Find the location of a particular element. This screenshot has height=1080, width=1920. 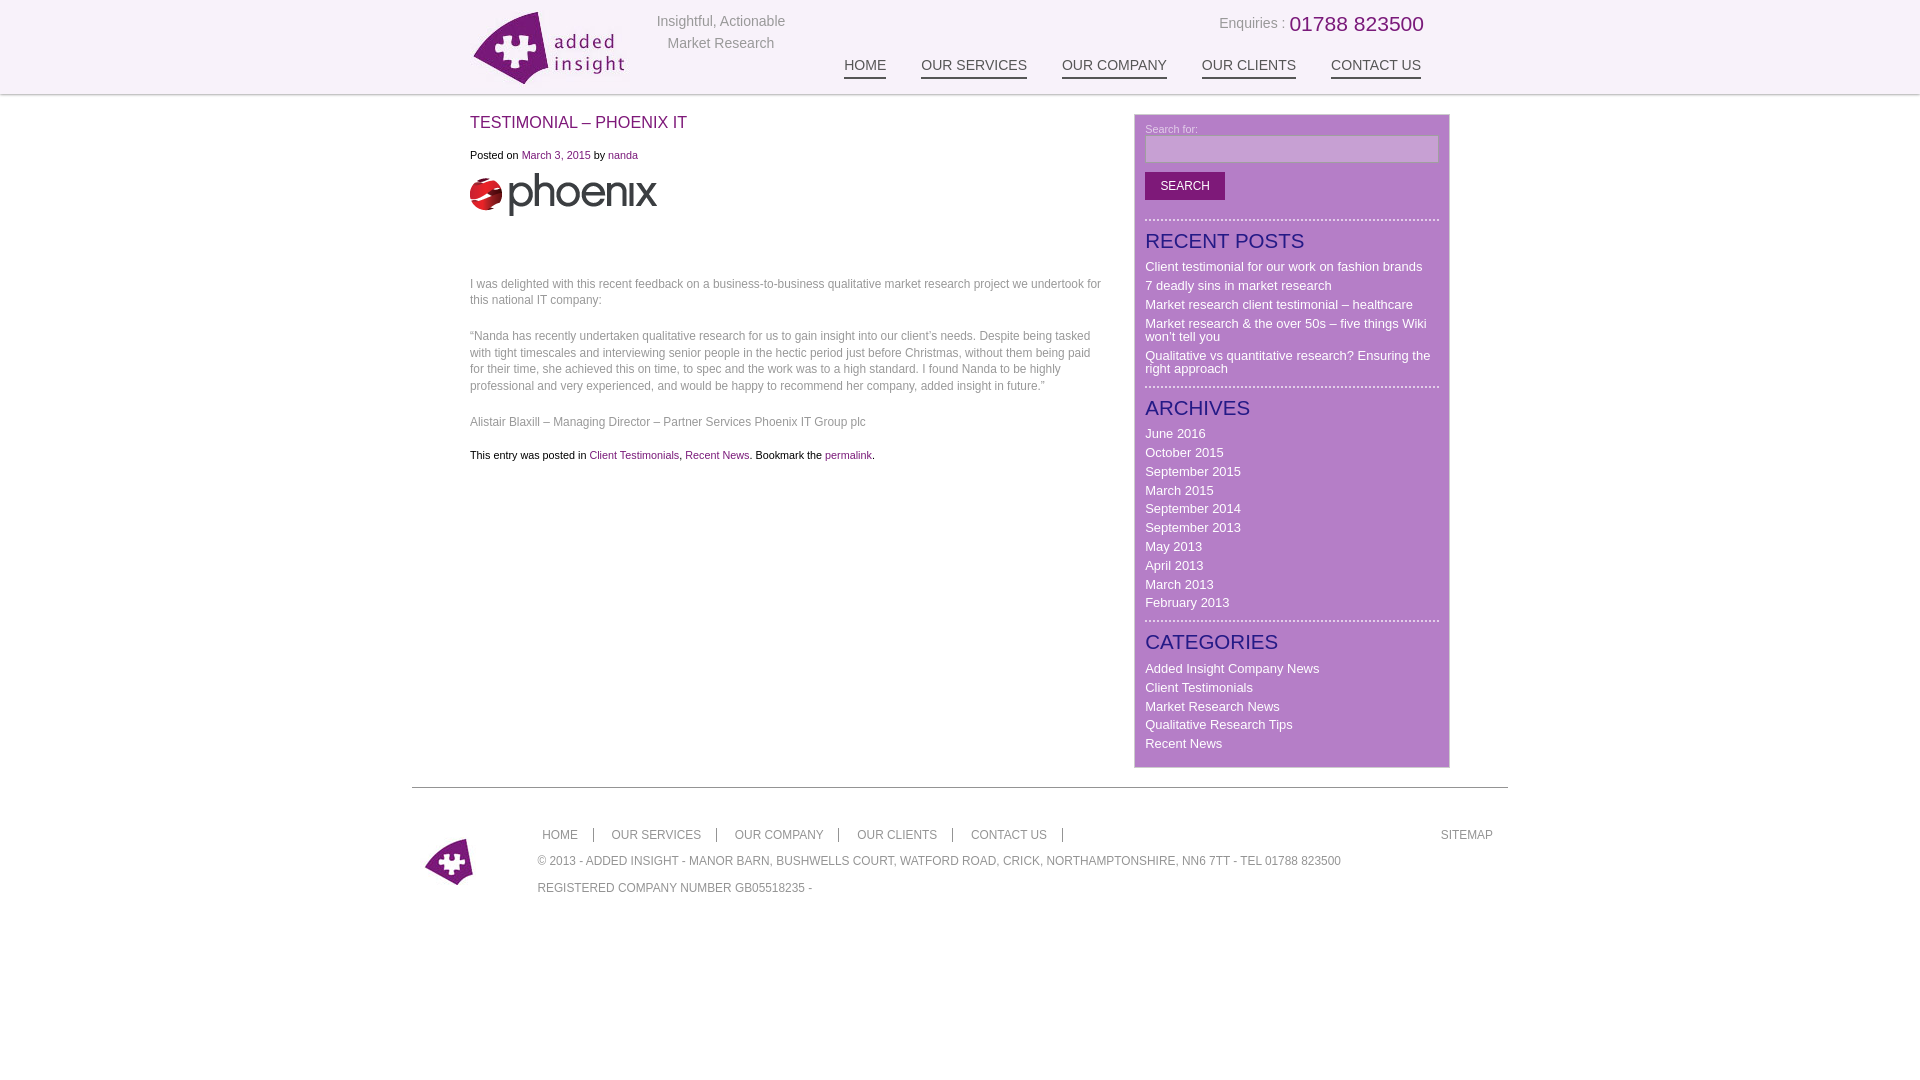

Client Testimonials is located at coordinates (634, 454).